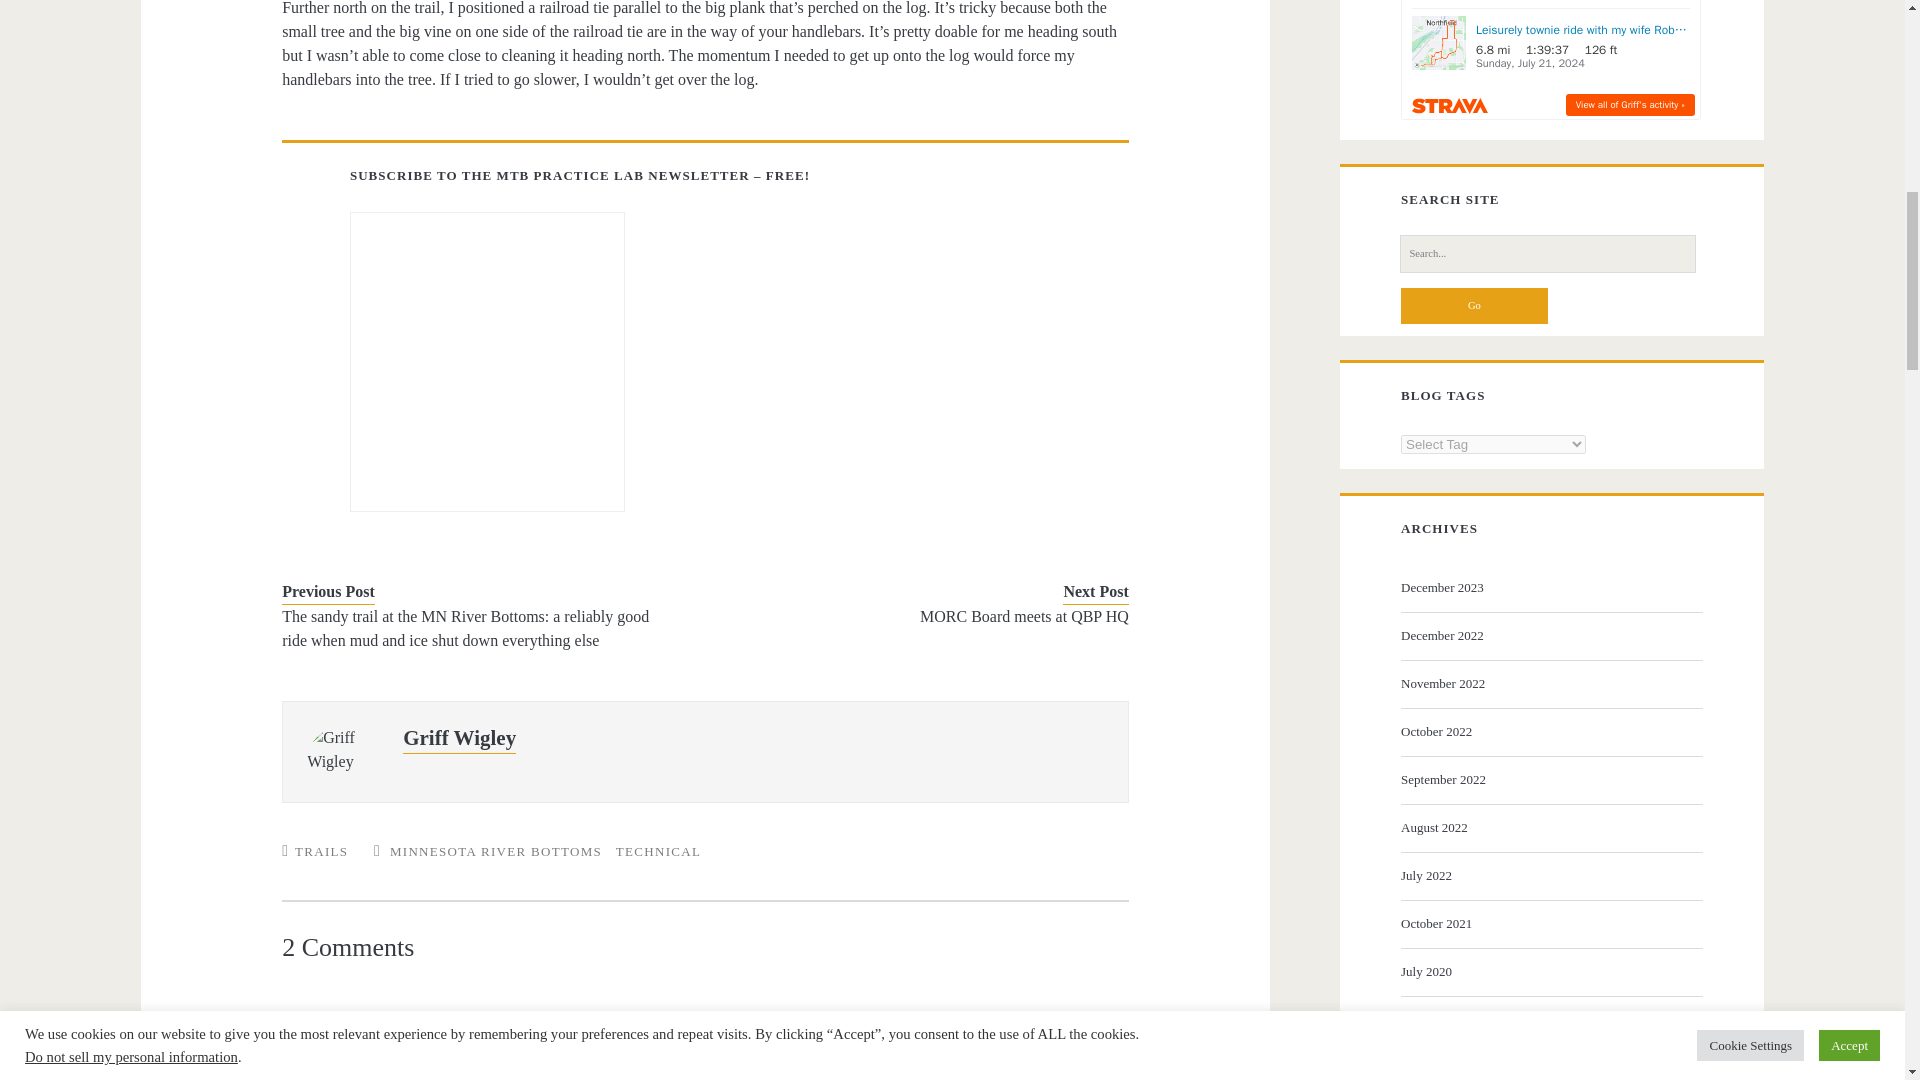 This screenshot has height=1080, width=1920. What do you see at coordinates (1549, 779) in the screenshot?
I see `September 2022` at bounding box center [1549, 779].